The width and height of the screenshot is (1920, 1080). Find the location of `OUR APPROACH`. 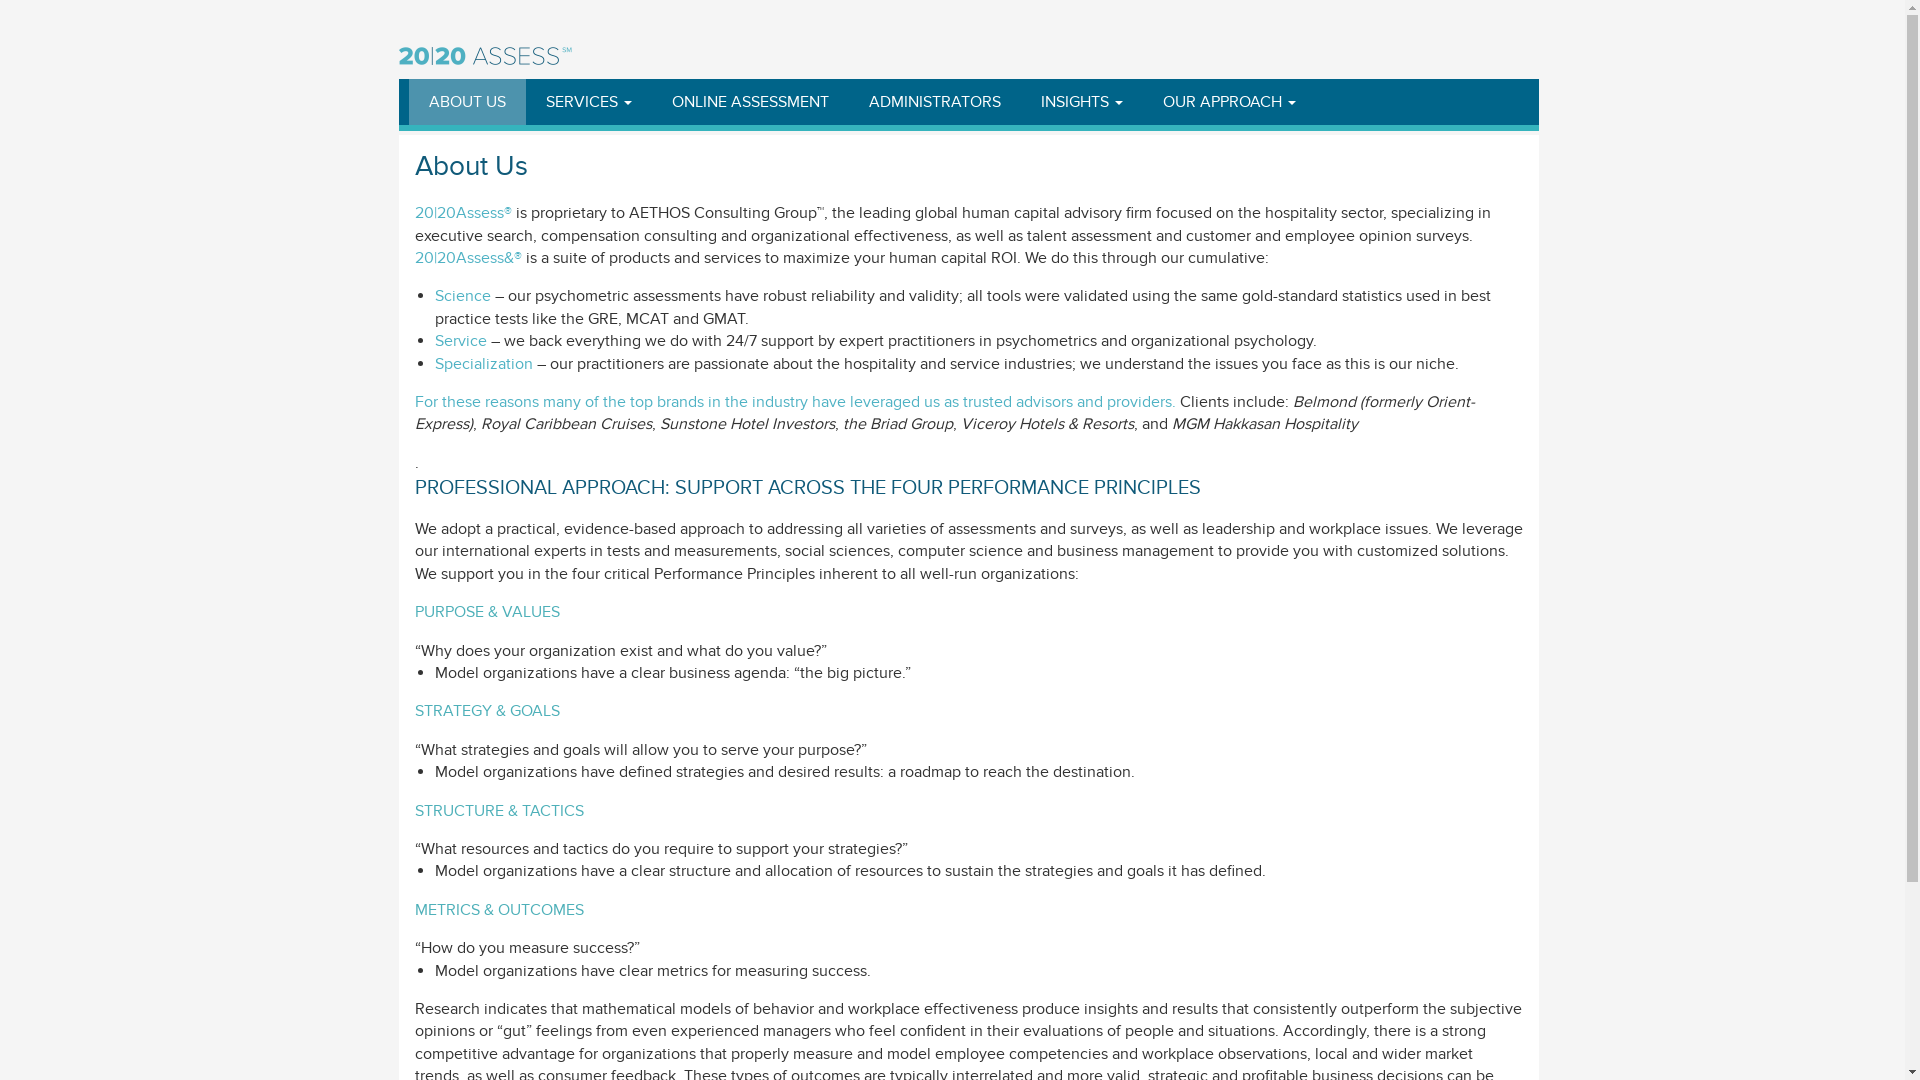

OUR APPROACH is located at coordinates (1228, 102).